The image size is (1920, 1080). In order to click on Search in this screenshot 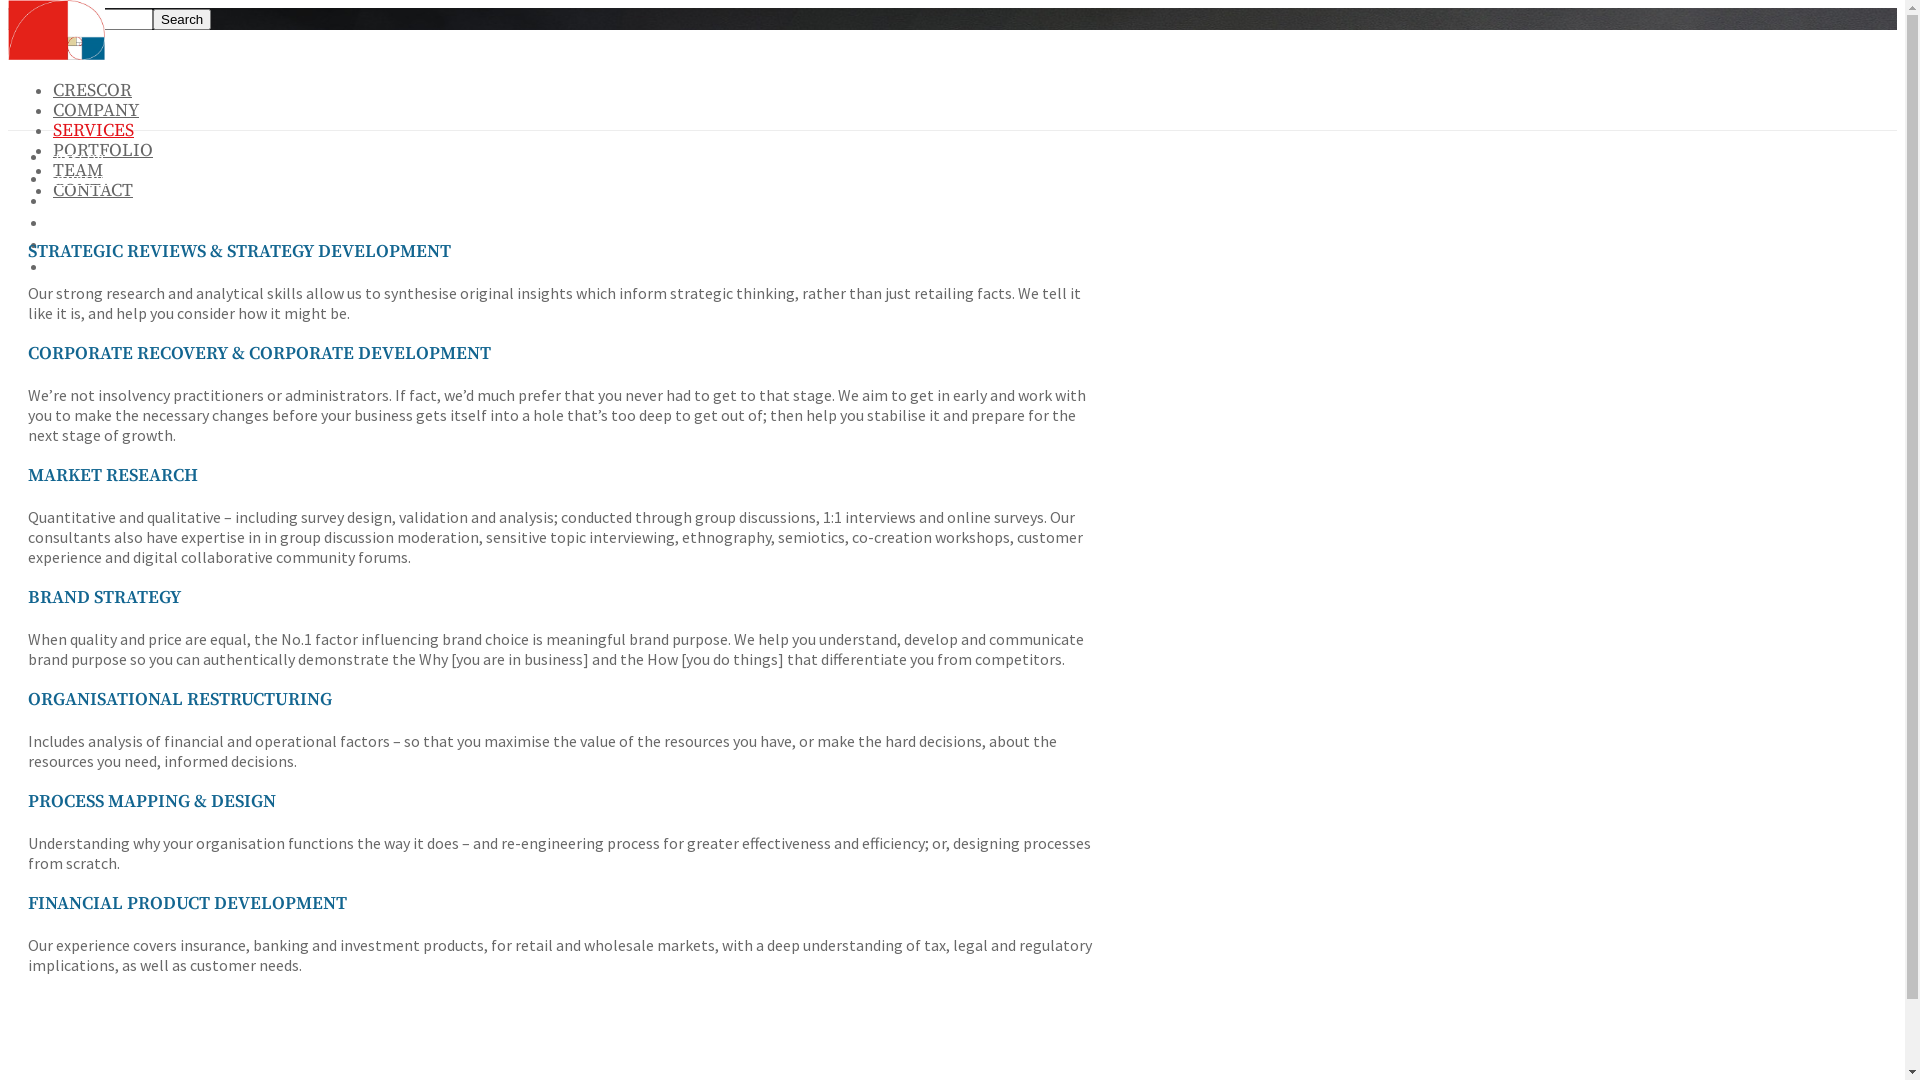, I will do `click(182, 20)`.